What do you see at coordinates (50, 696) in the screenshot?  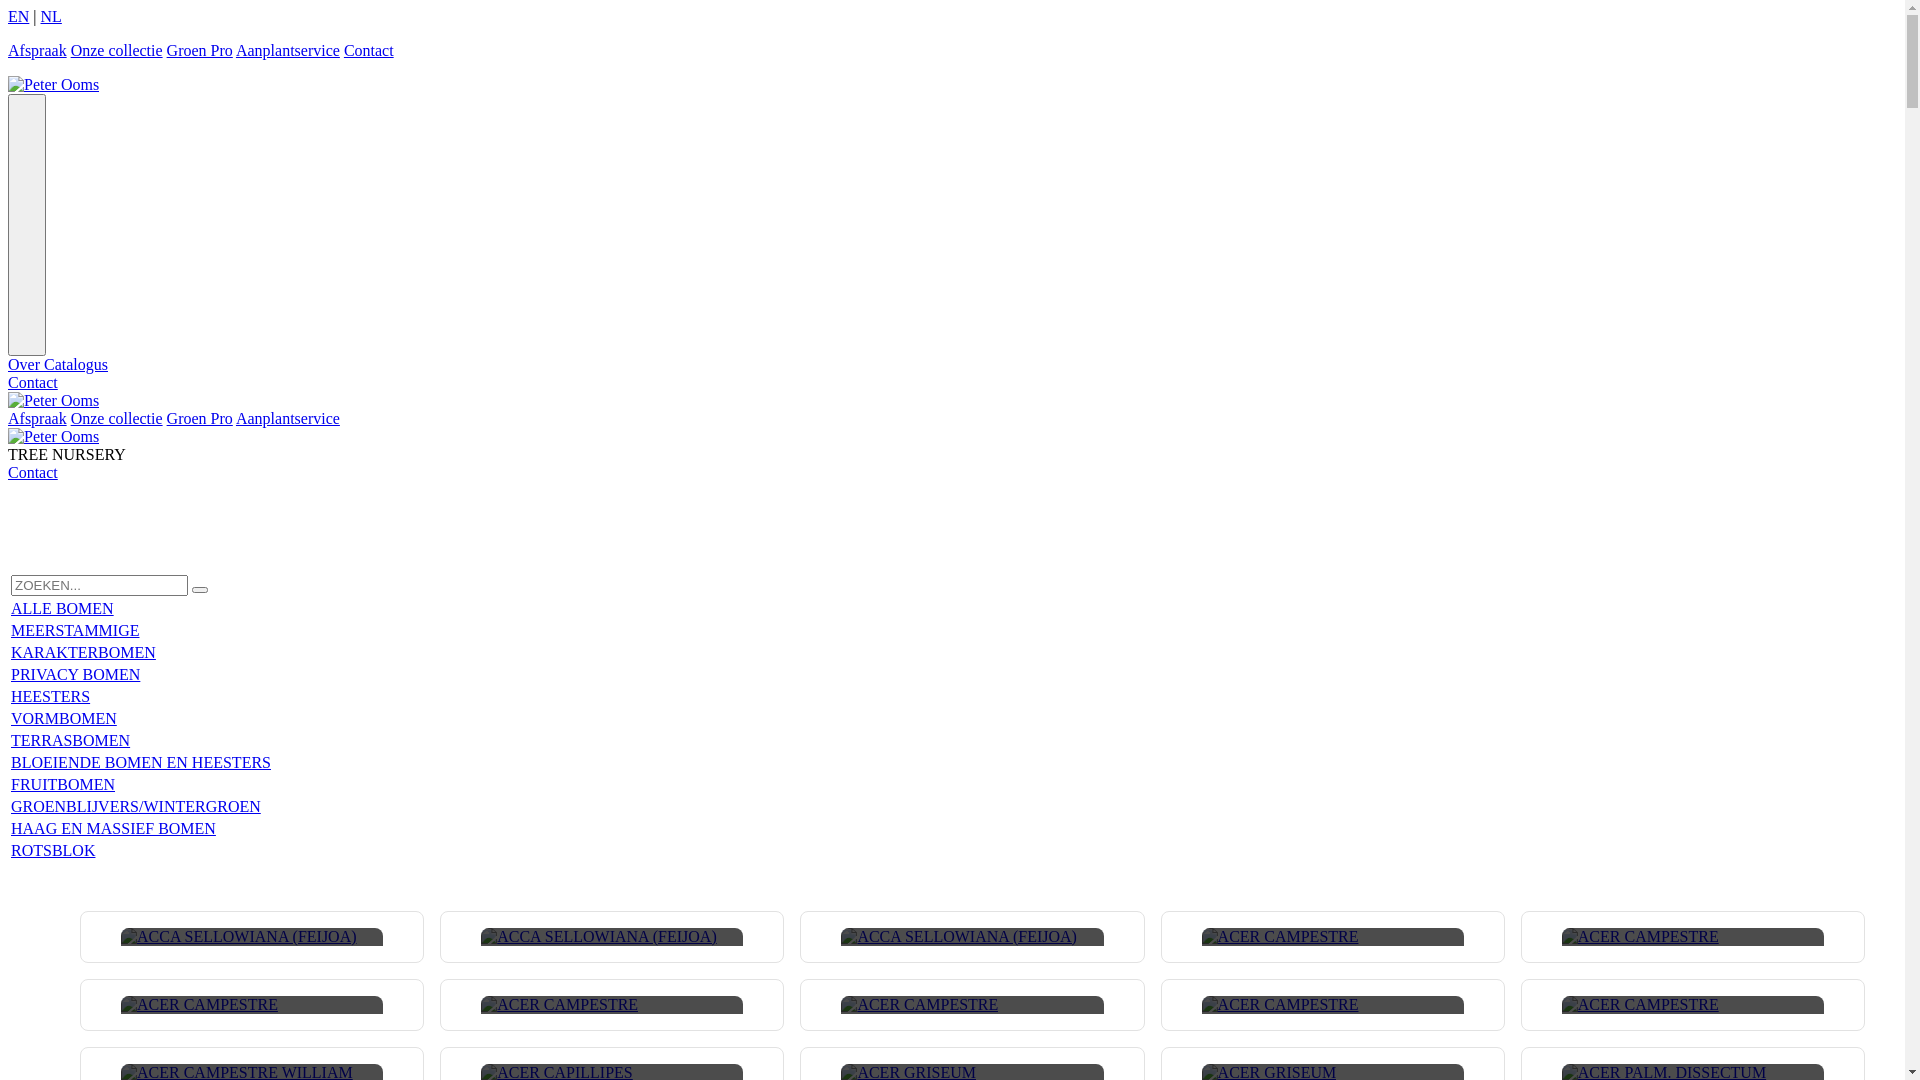 I see `HEESTERS` at bounding box center [50, 696].